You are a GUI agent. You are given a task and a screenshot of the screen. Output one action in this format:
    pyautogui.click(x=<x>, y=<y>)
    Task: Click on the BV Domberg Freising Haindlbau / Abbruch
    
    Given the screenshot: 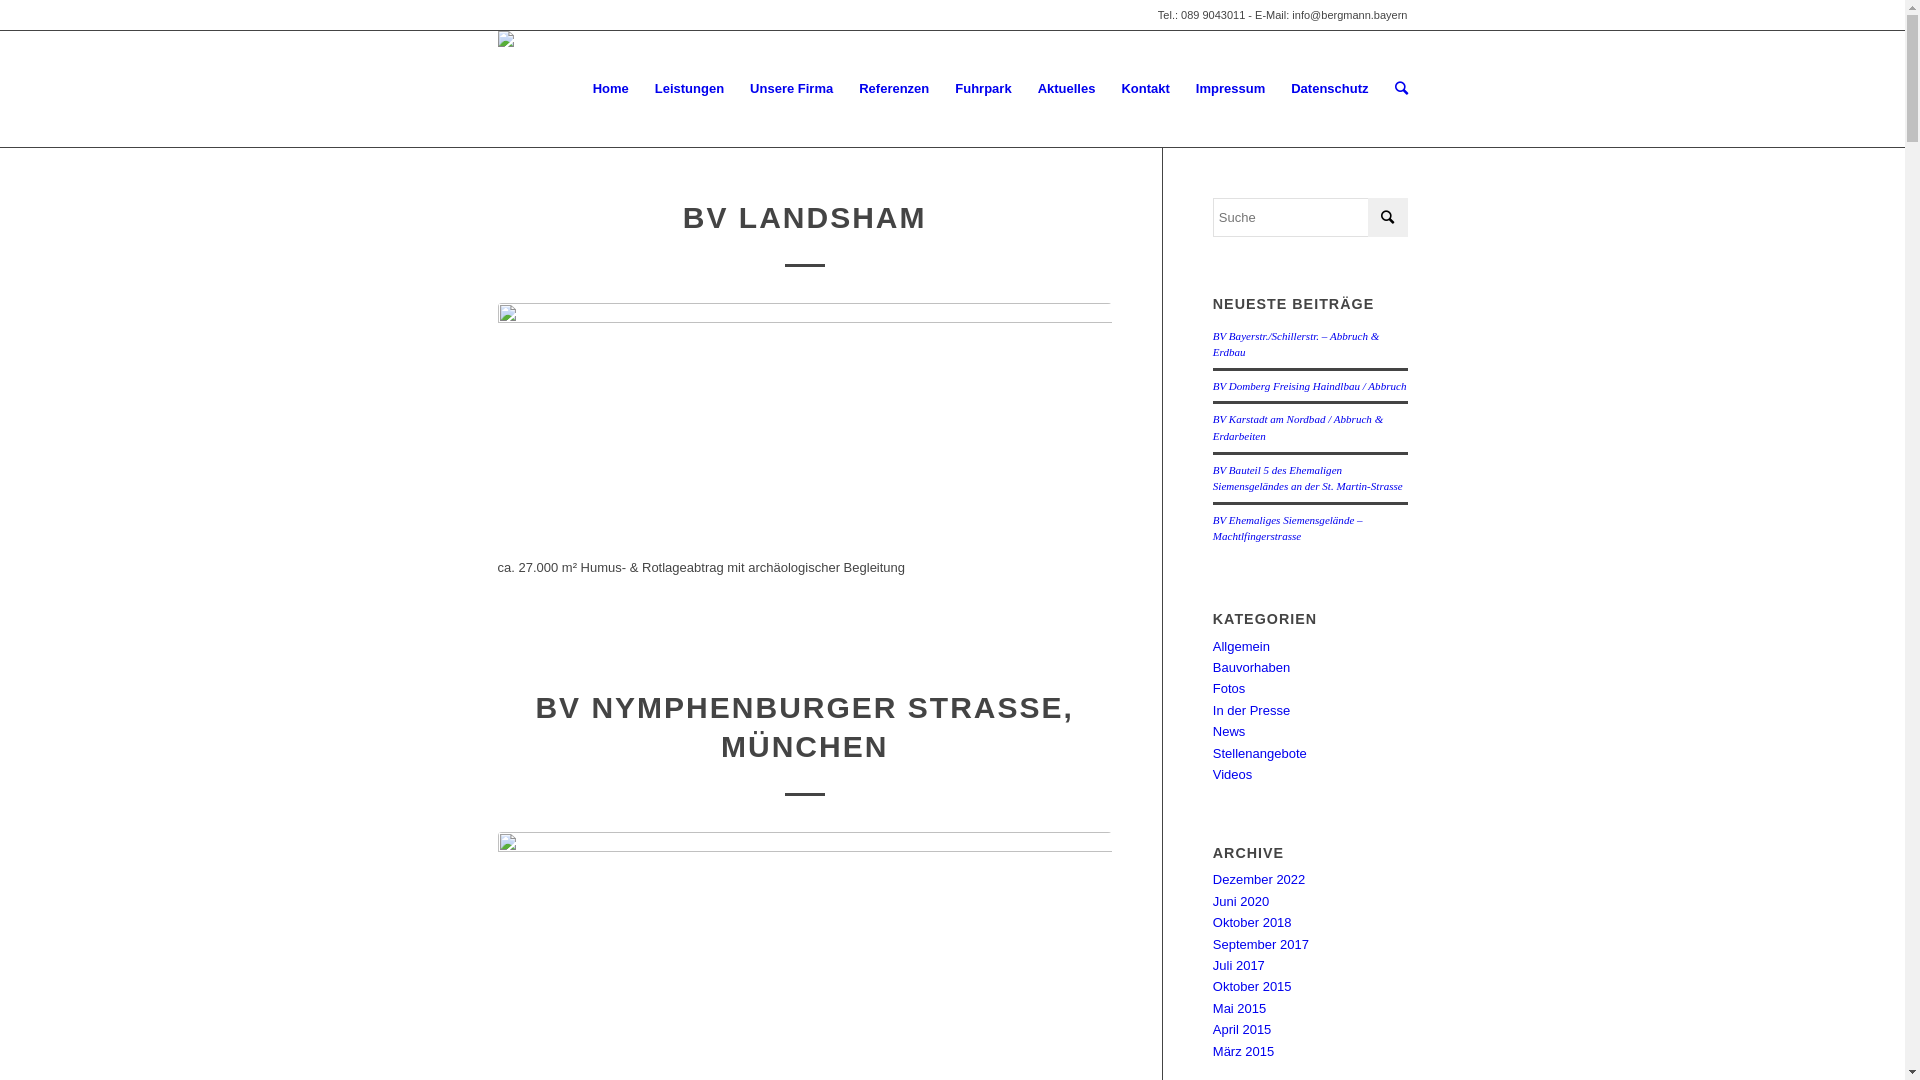 What is the action you would take?
    pyautogui.click(x=1310, y=386)
    